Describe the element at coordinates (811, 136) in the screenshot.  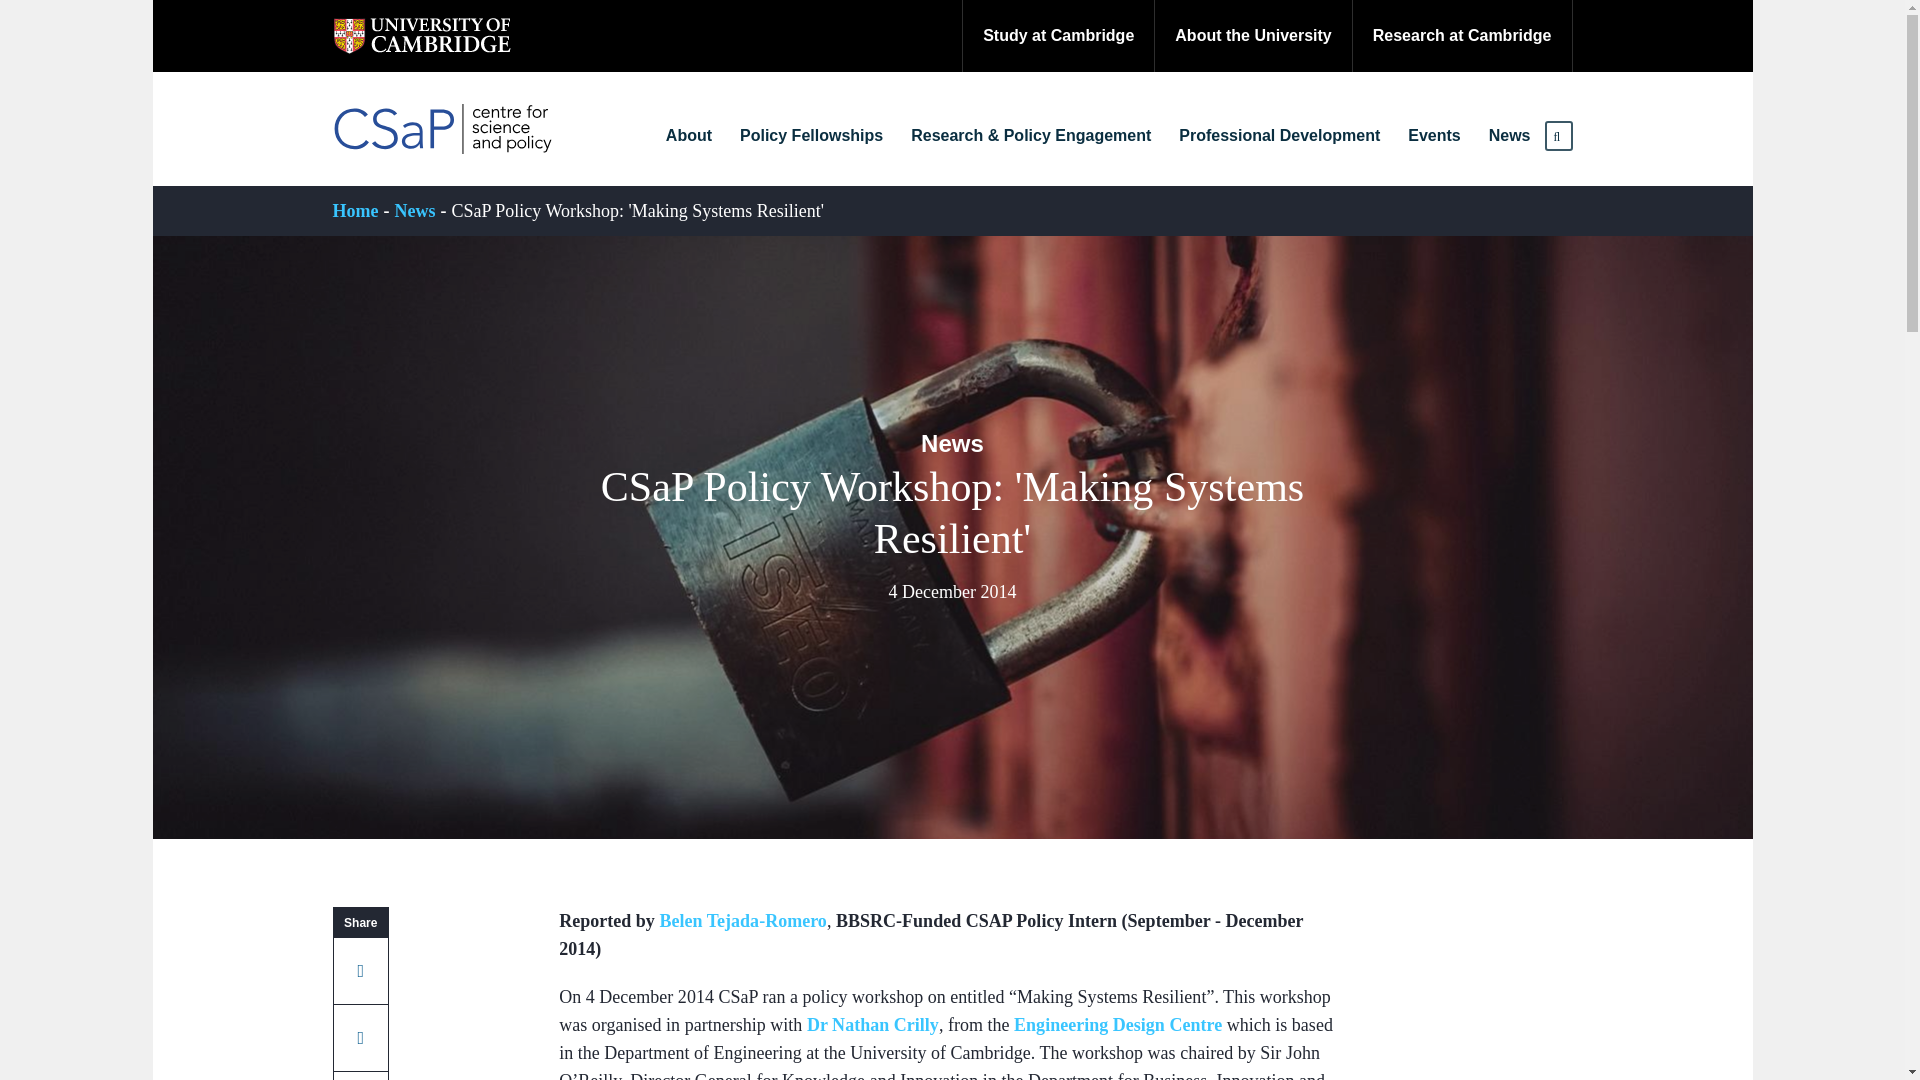
I see `Policy Fellowships` at that location.